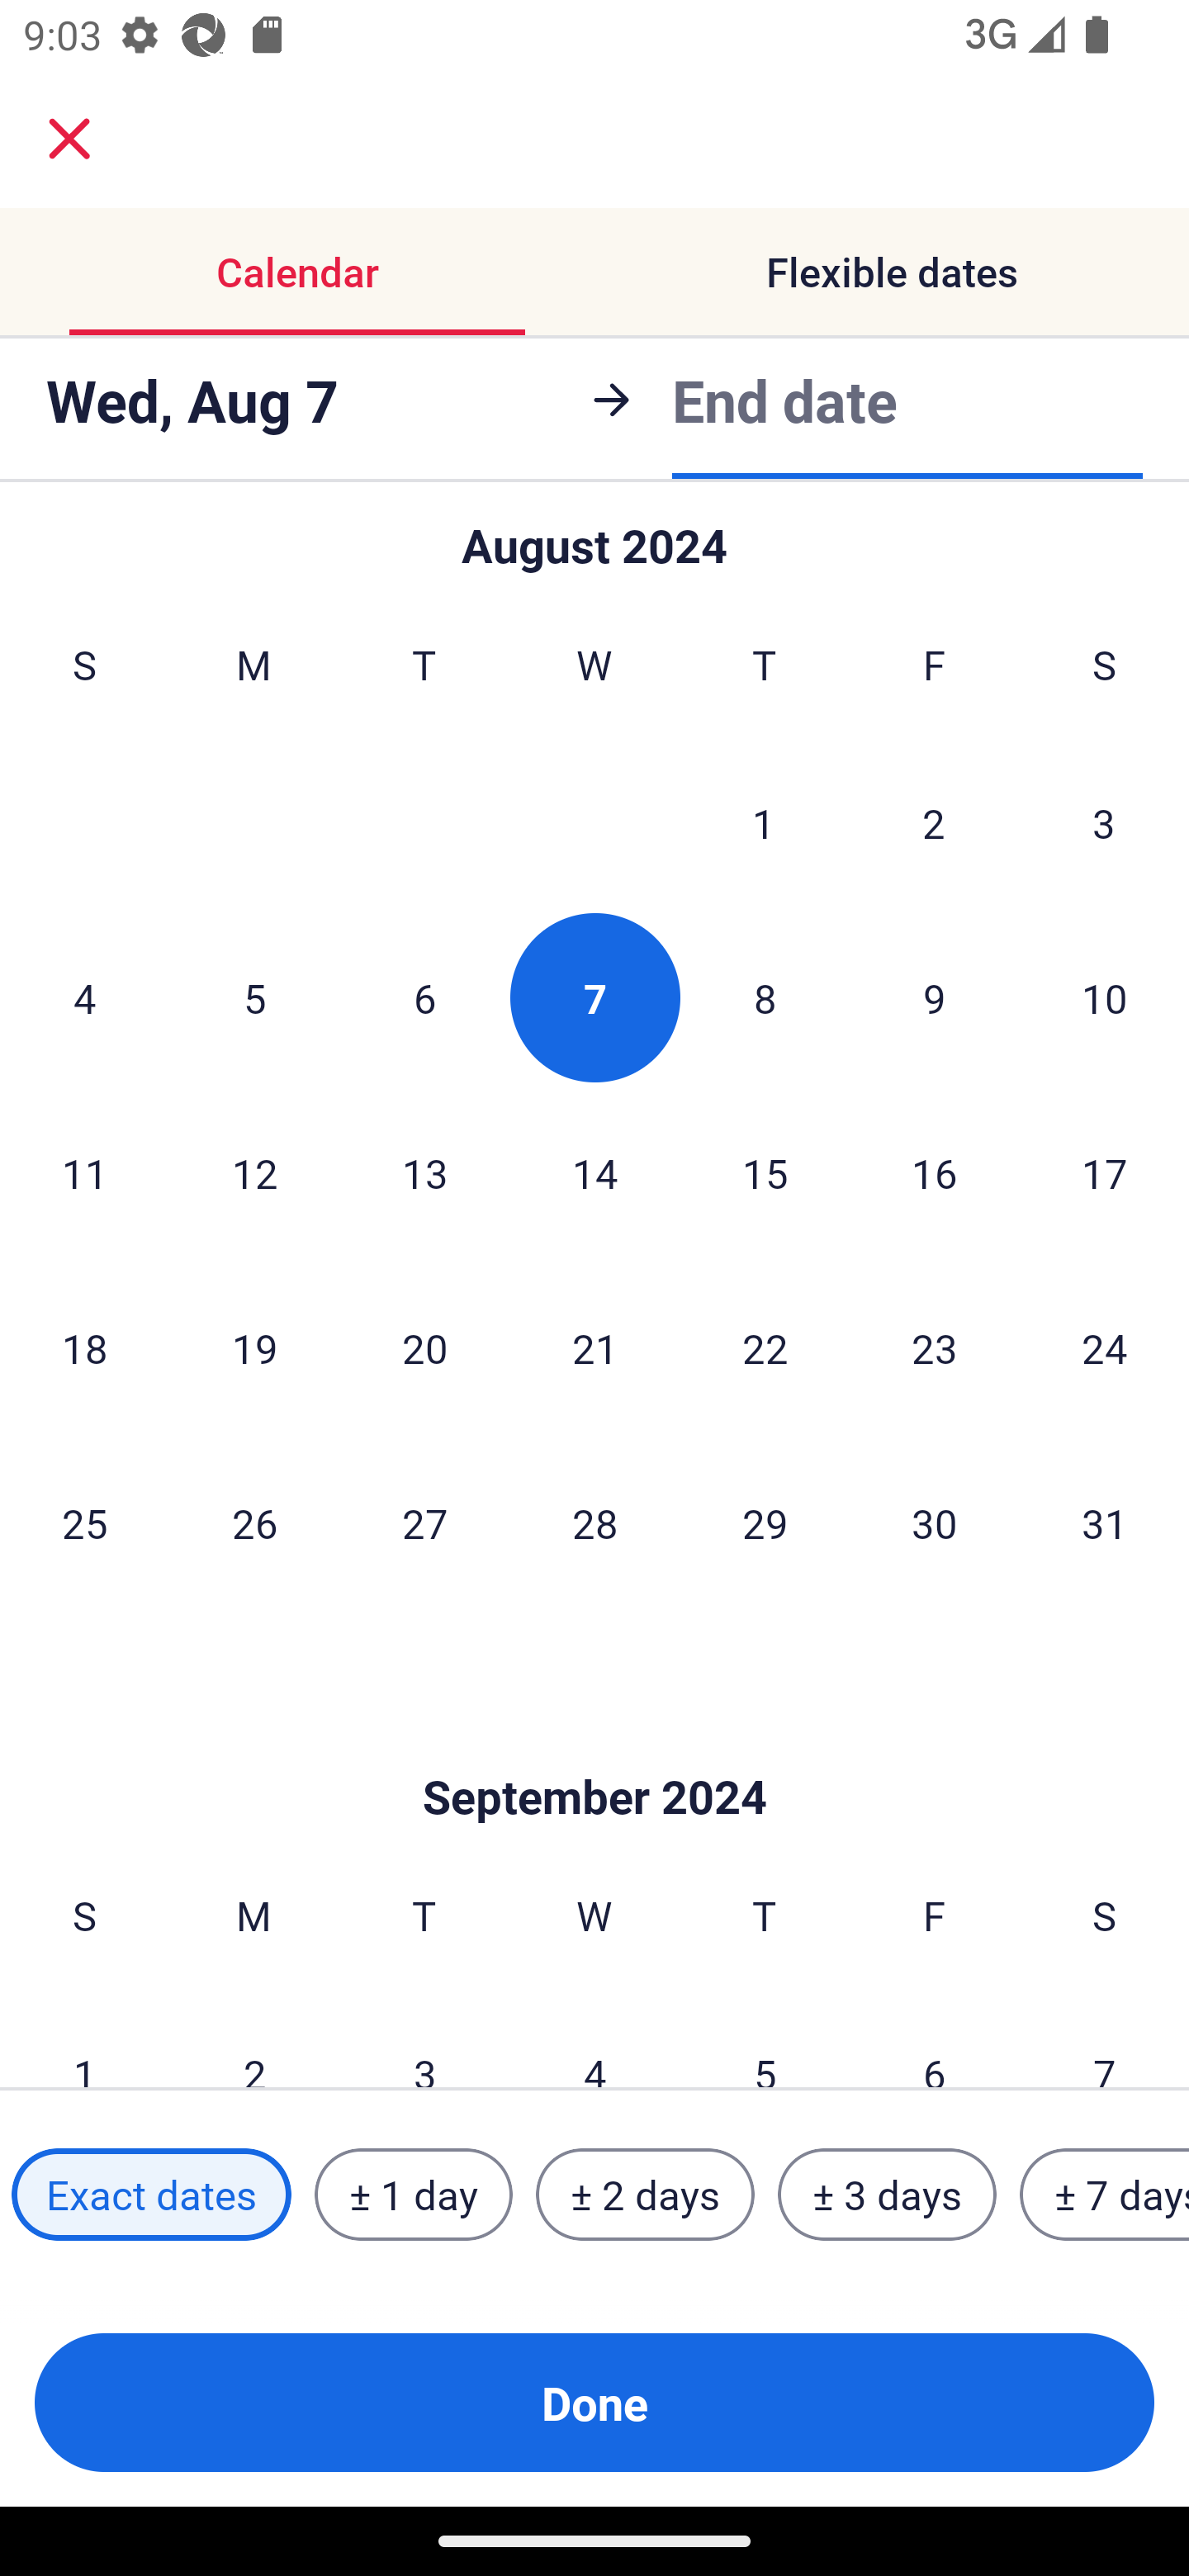  What do you see at coordinates (84, 1347) in the screenshot?
I see `18 Sunday, August 18, 2024` at bounding box center [84, 1347].